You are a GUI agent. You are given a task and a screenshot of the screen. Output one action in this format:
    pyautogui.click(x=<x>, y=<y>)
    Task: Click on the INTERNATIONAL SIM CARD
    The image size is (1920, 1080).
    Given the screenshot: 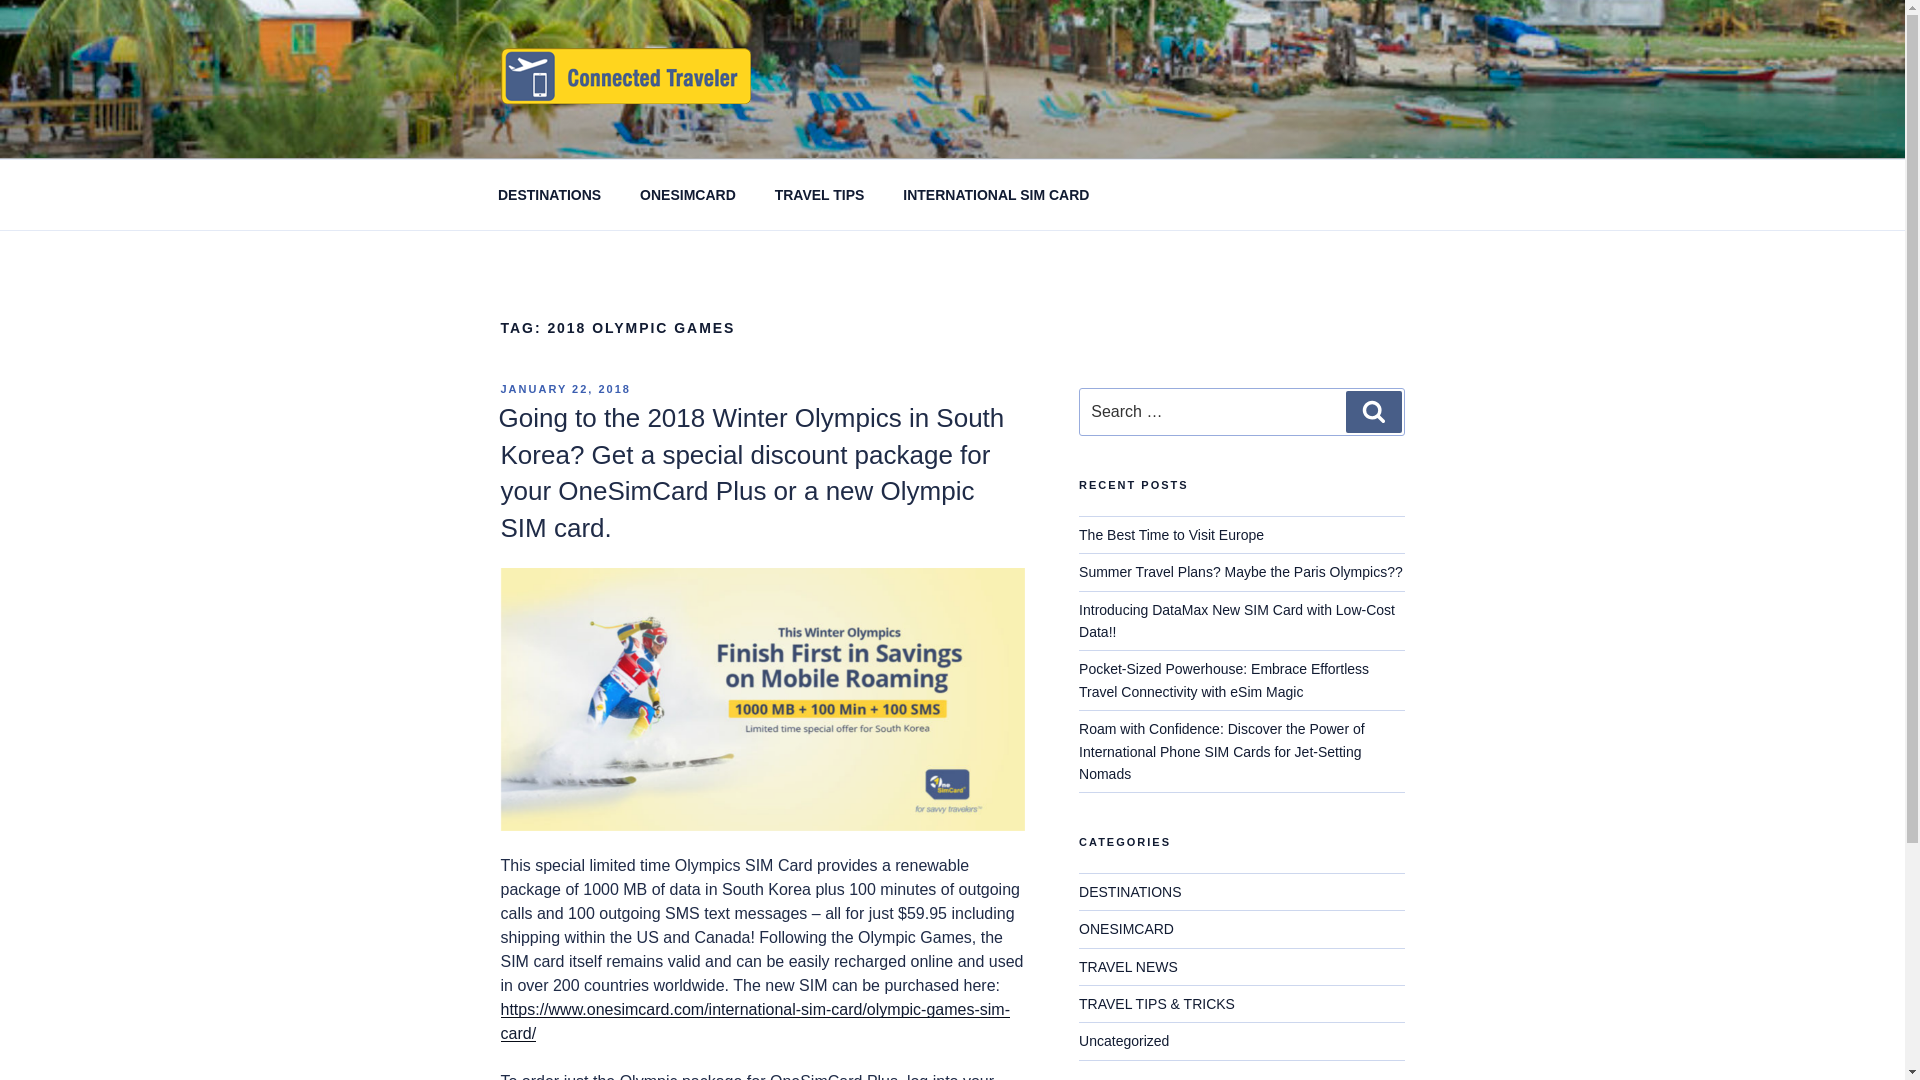 What is the action you would take?
    pyautogui.click(x=996, y=194)
    